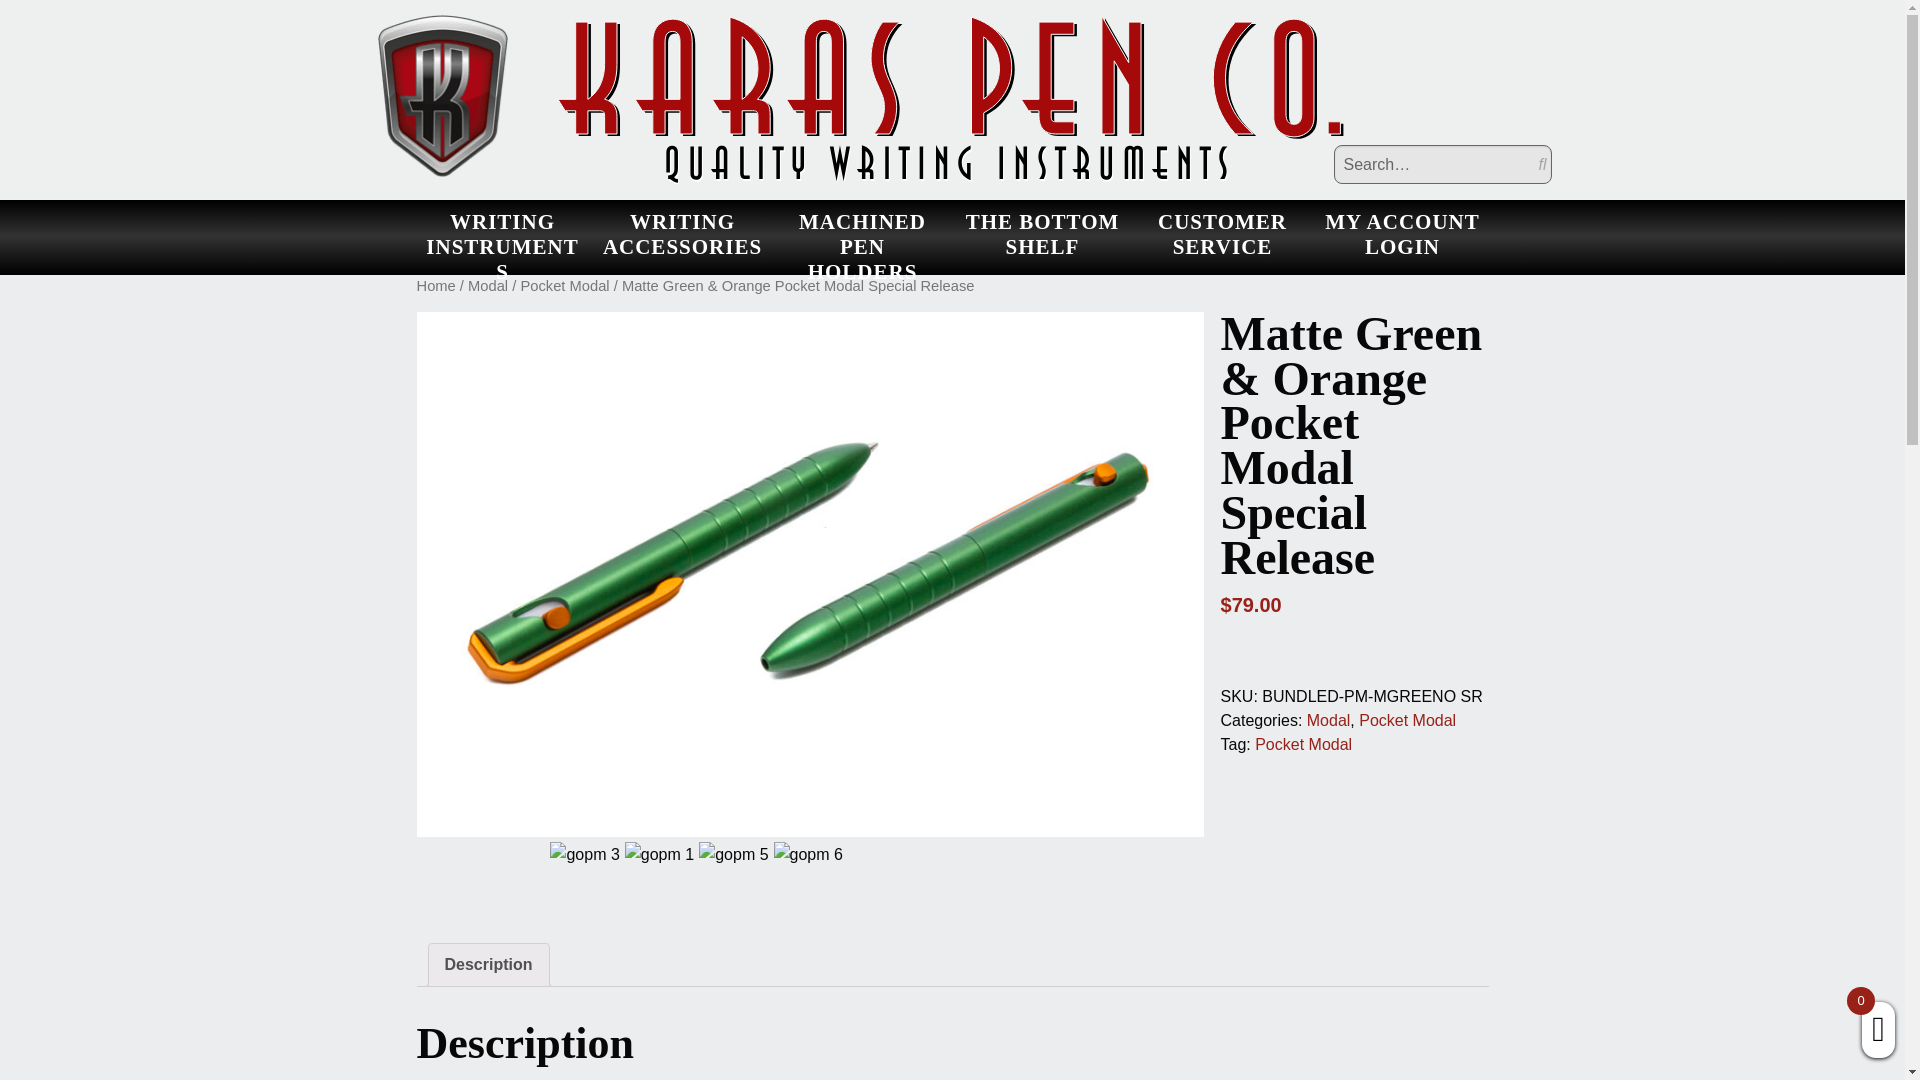  Describe the element at coordinates (436, 285) in the screenshot. I see `Home` at that location.